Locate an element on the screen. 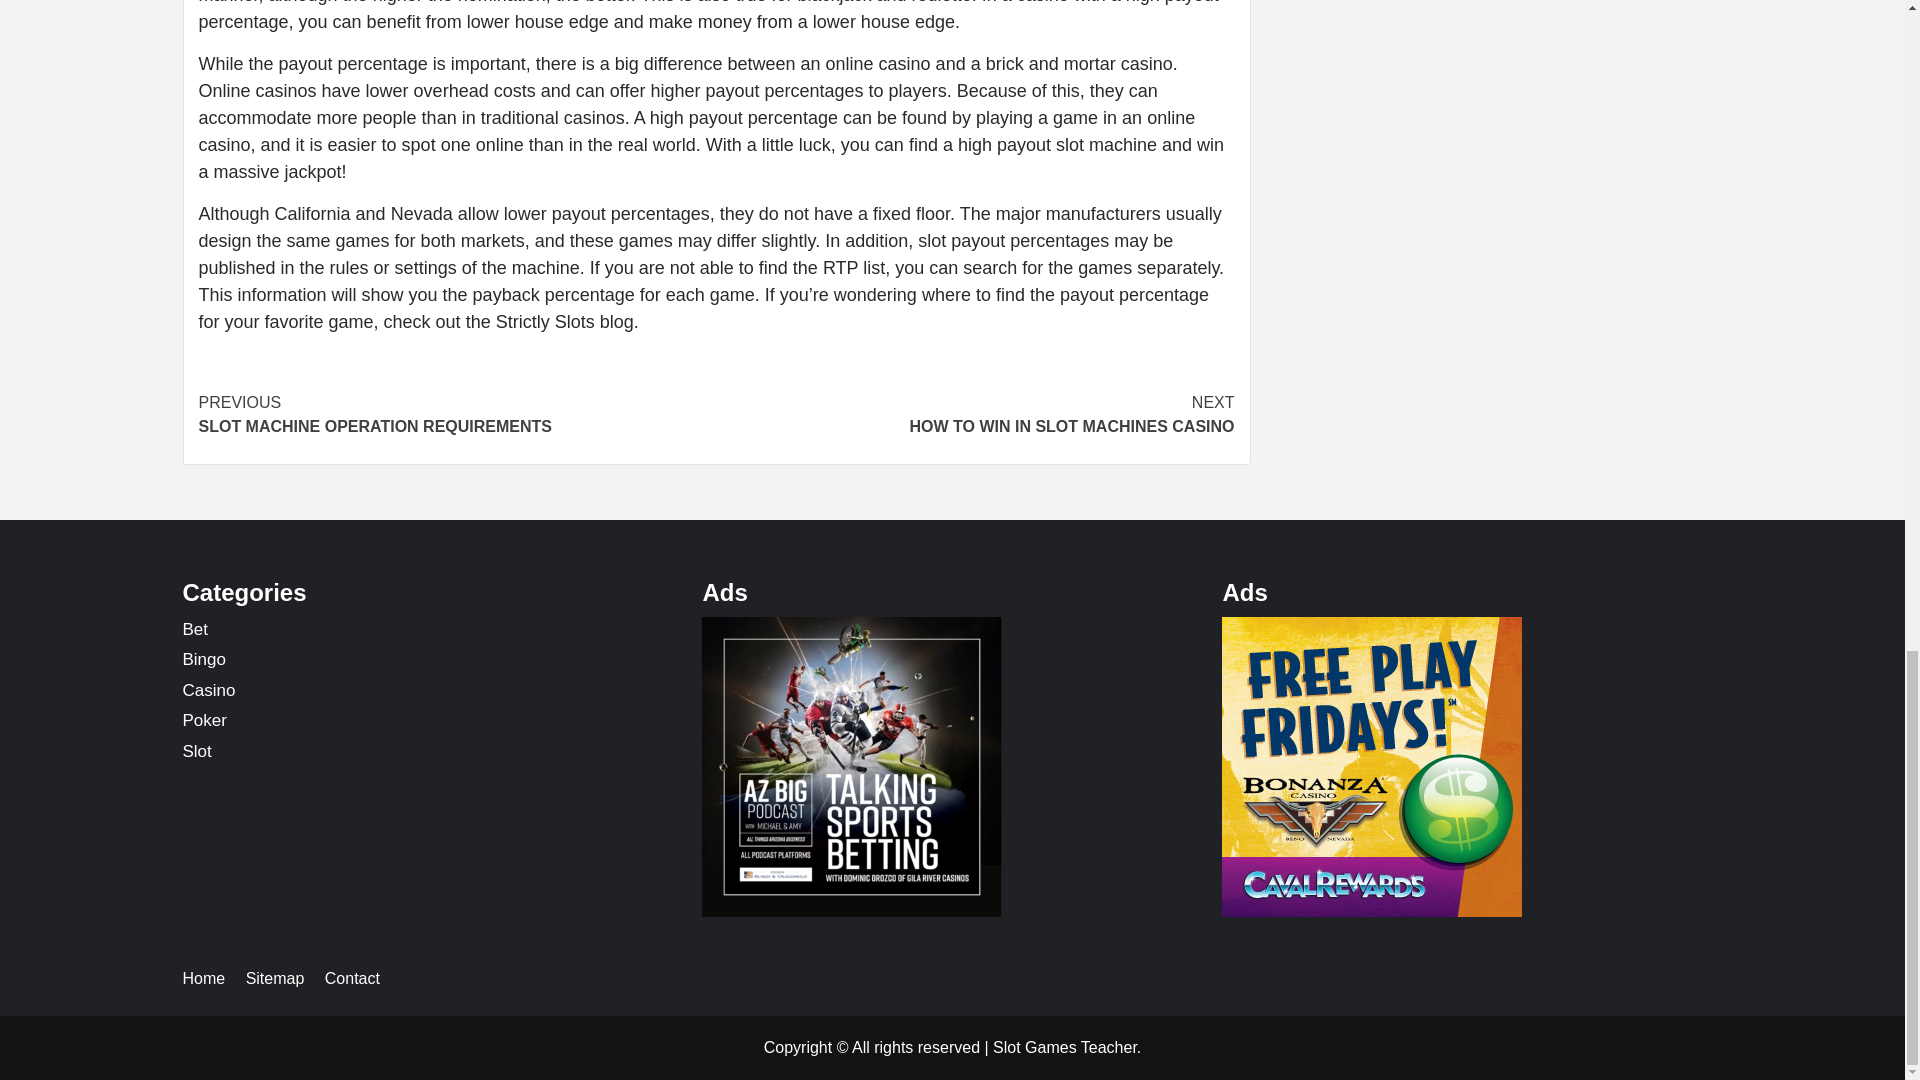 The image size is (1920, 1080). Home is located at coordinates (212, 978).